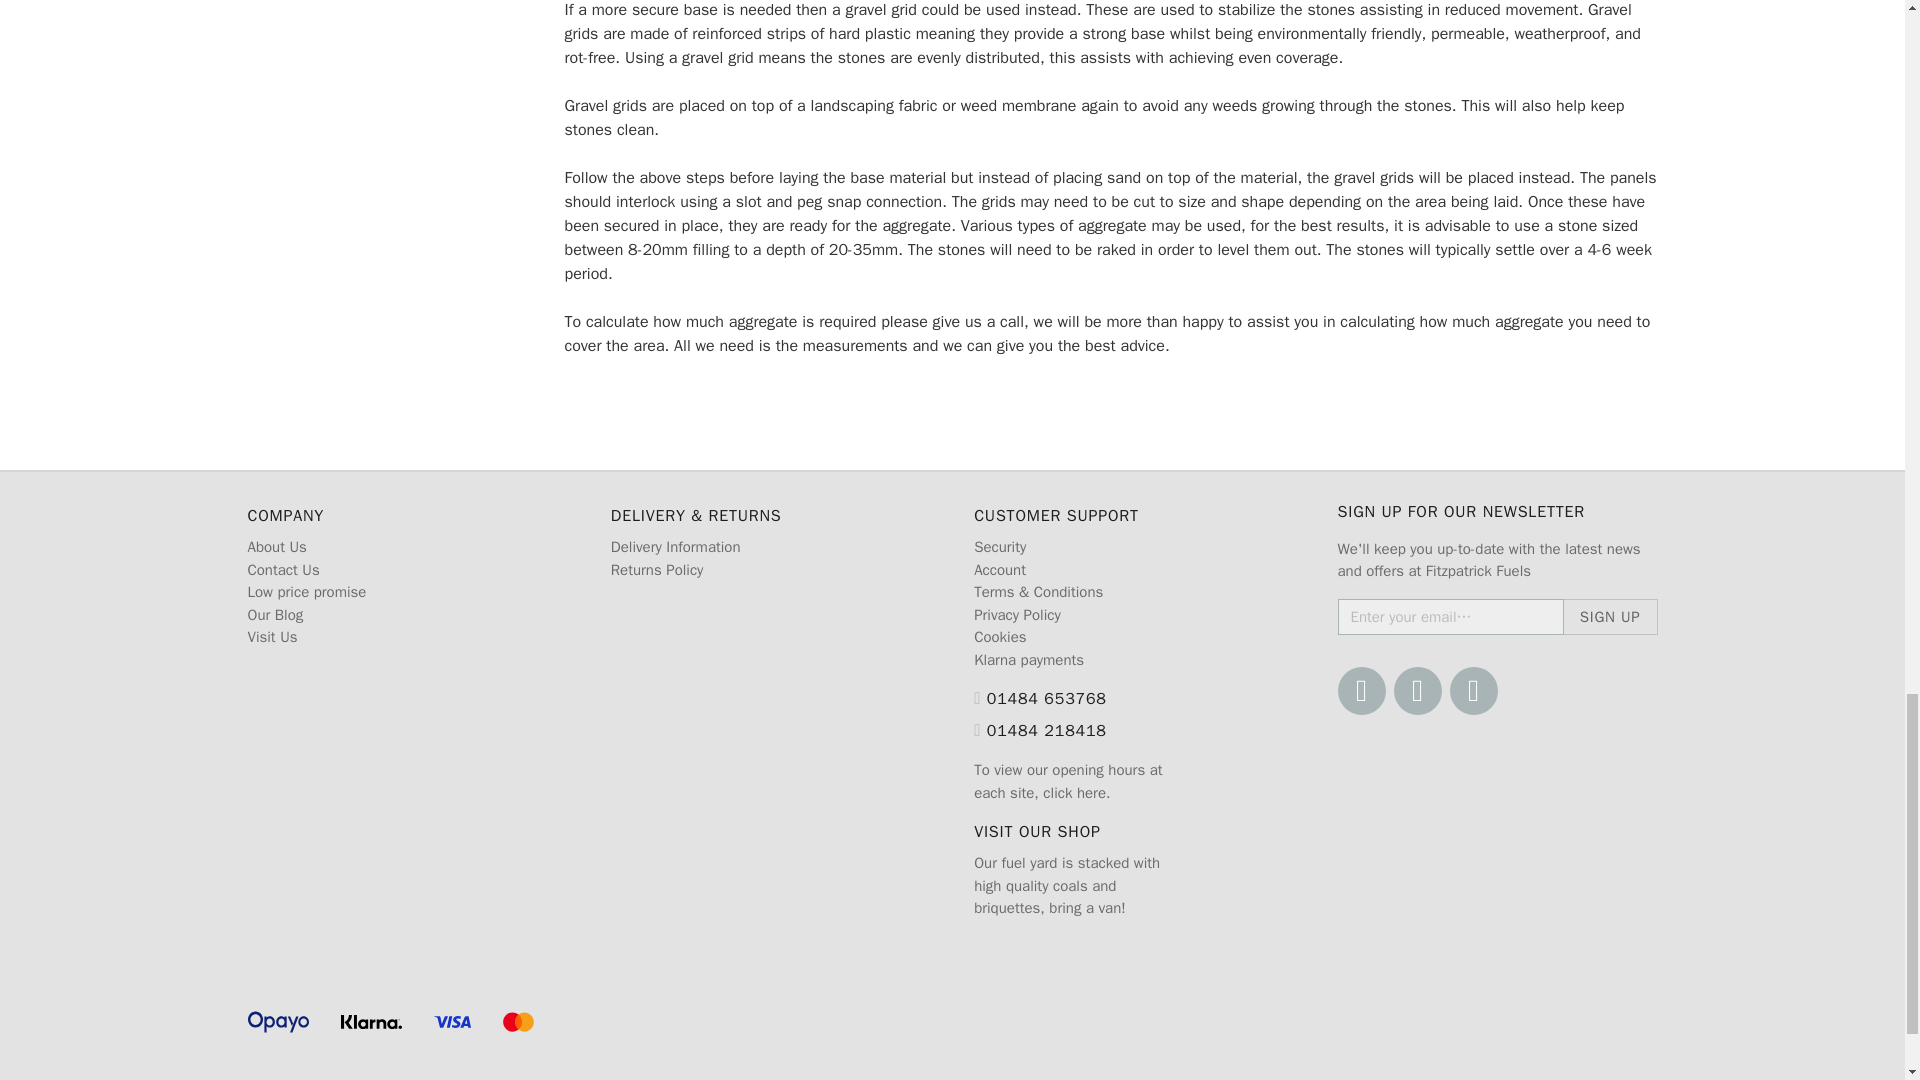 The height and width of the screenshot is (1080, 1920). What do you see at coordinates (1417, 690) in the screenshot?
I see `Twitter profile` at bounding box center [1417, 690].